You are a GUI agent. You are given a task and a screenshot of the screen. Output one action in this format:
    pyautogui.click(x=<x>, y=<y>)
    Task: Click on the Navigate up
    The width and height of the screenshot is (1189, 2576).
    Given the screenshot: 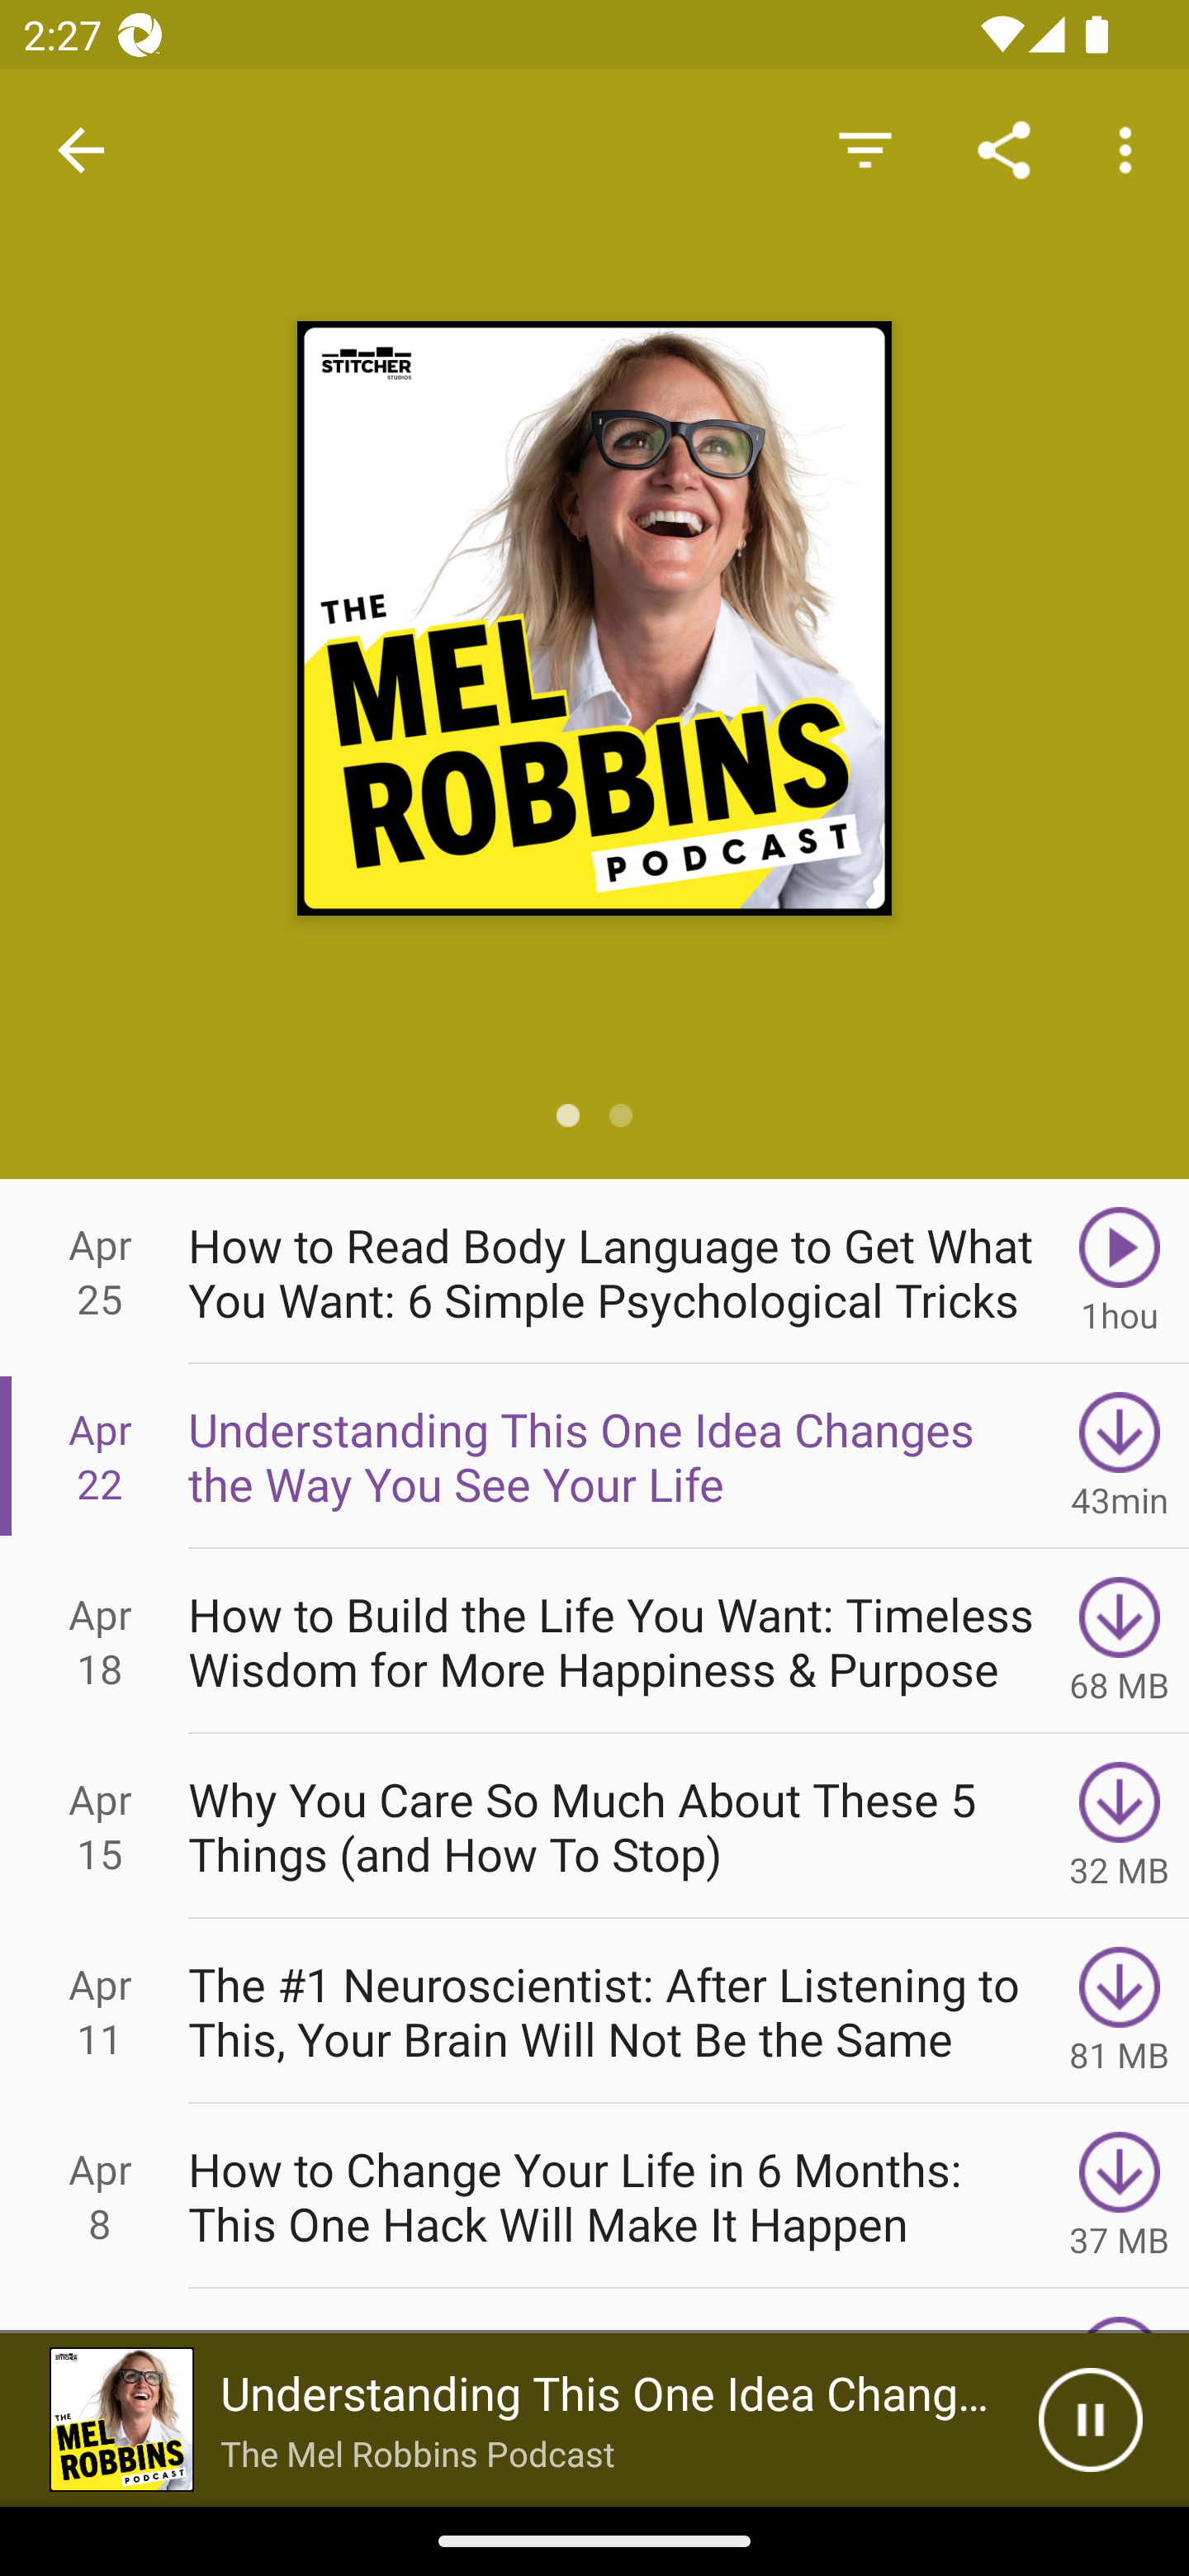 What is the action you would take?
    pyautogui.click(x=81, y=150)
    